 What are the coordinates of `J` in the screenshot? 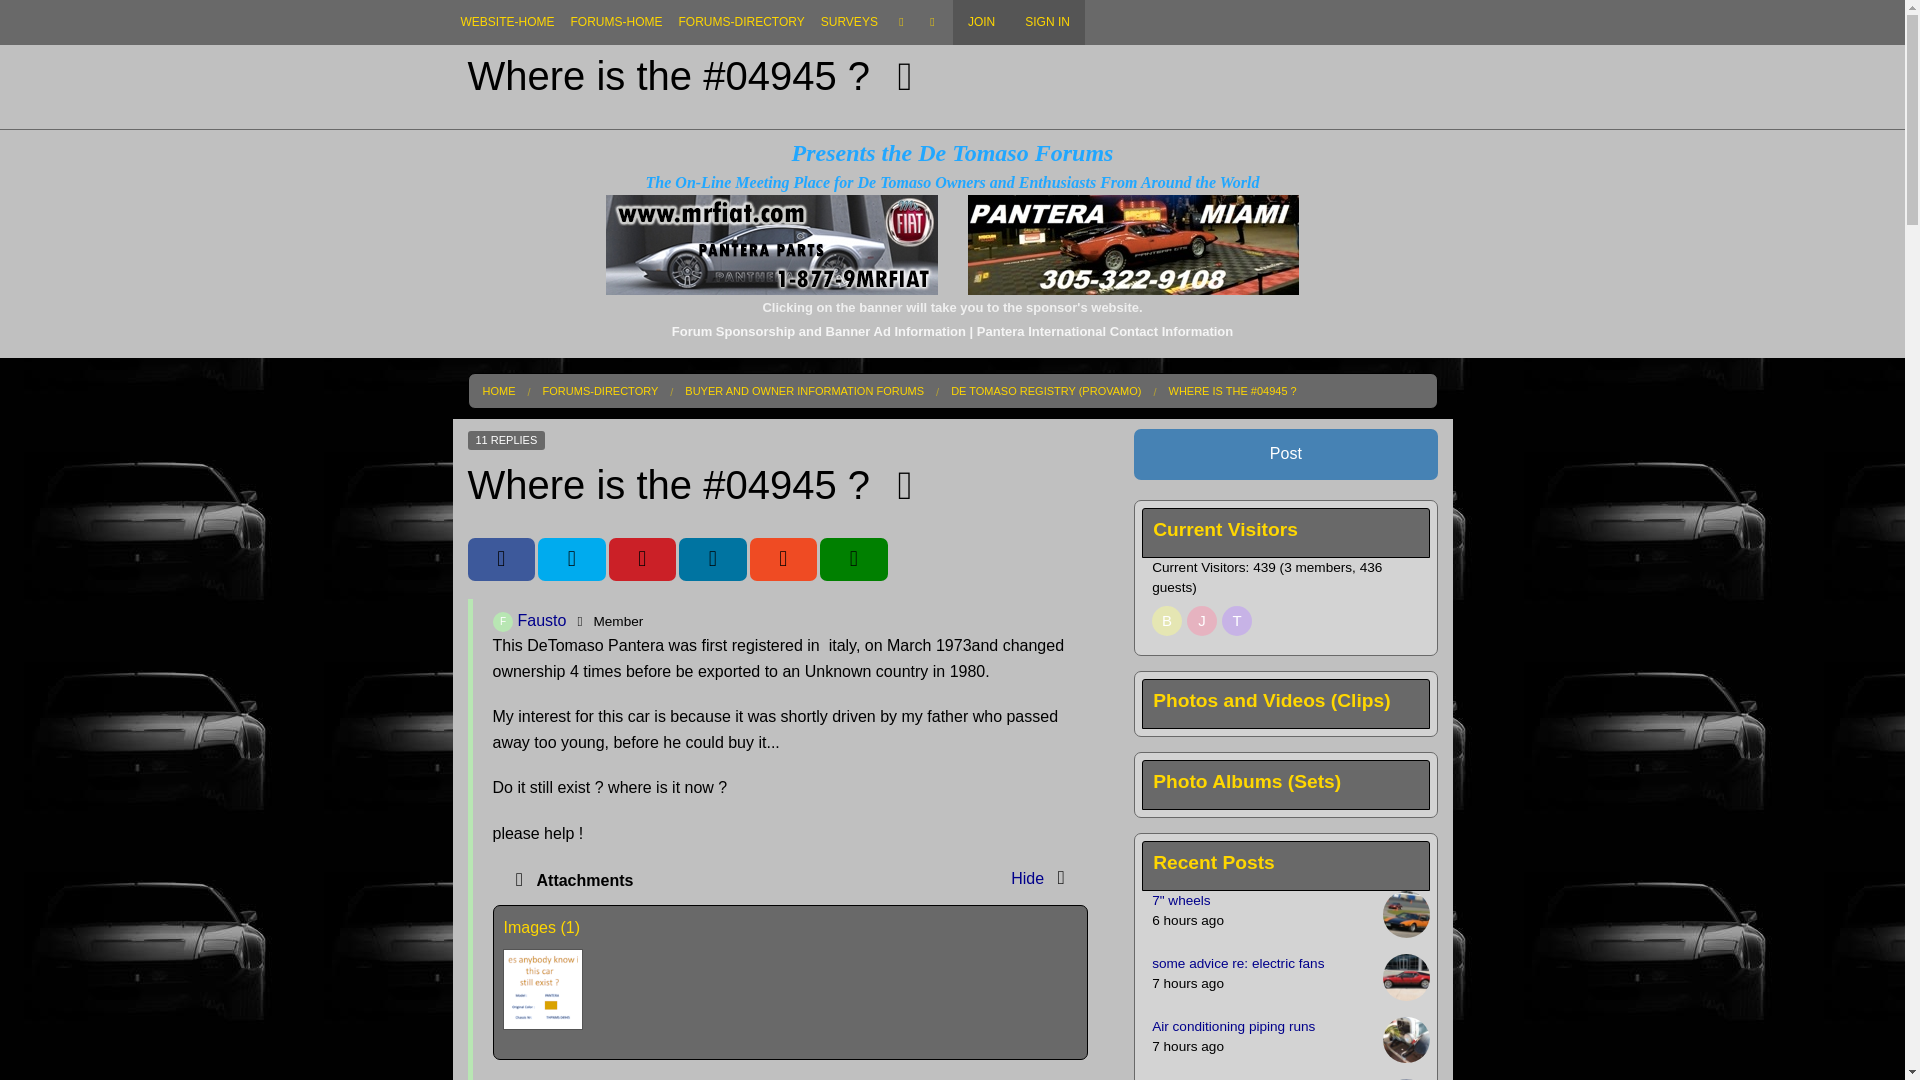 It's located at (1202, 620).